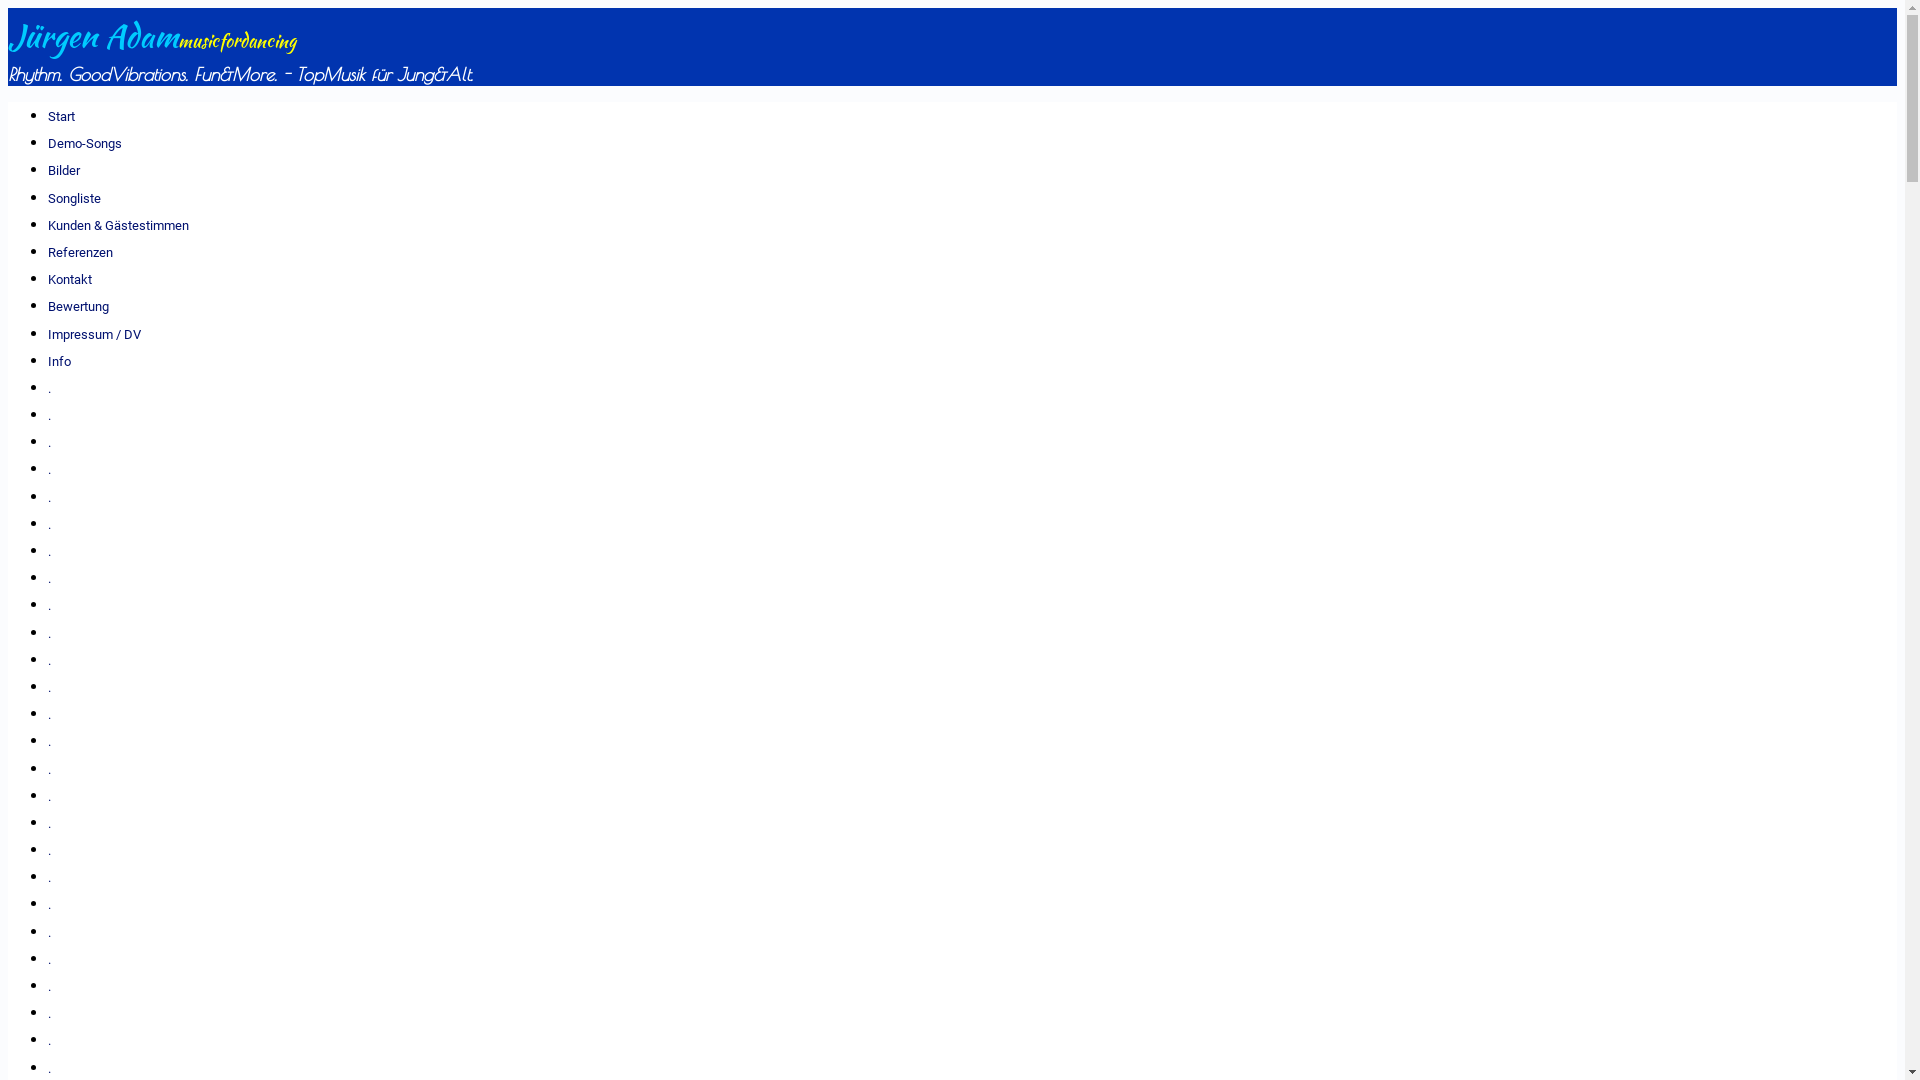 This screenshot has width=1920, height=1080. I want to click on ., so click(50, 524).